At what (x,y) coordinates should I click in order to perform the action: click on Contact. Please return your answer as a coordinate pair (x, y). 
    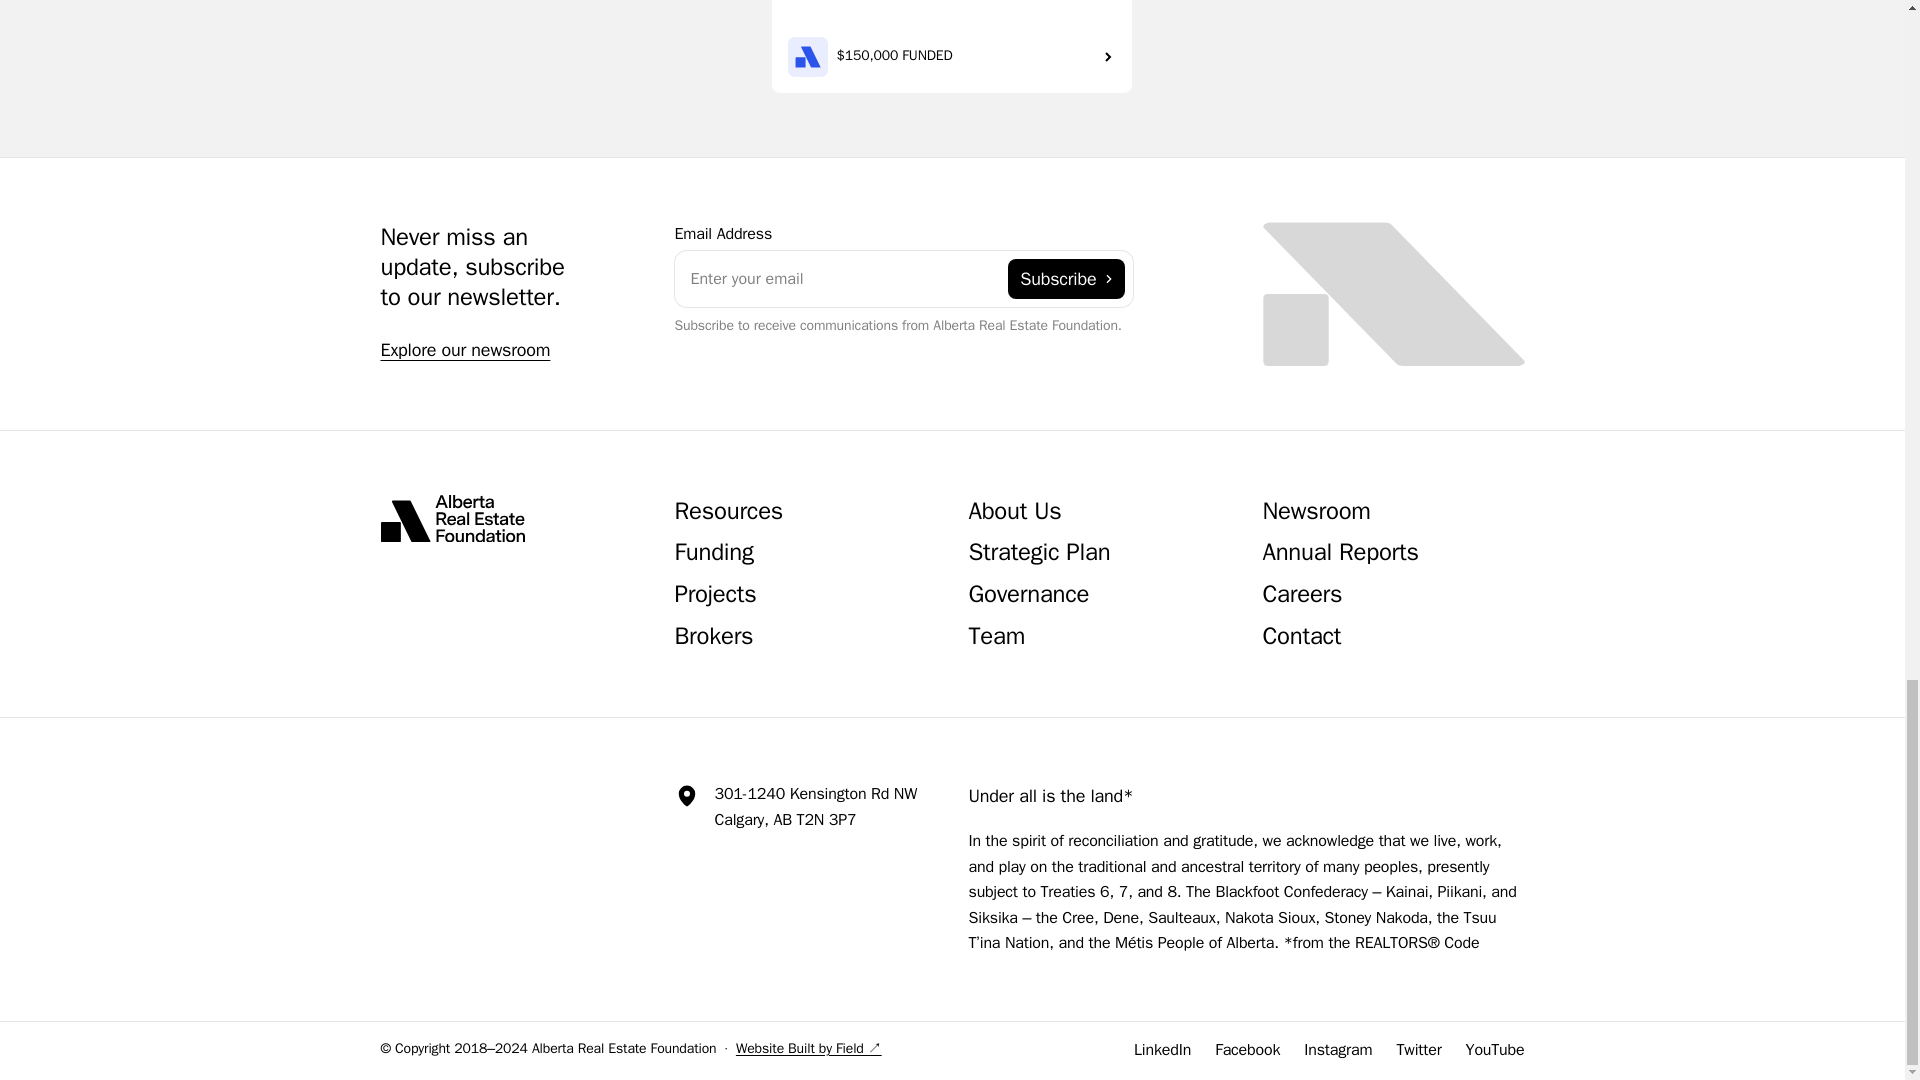
    Looking at the image, I should click on (1300, 638).